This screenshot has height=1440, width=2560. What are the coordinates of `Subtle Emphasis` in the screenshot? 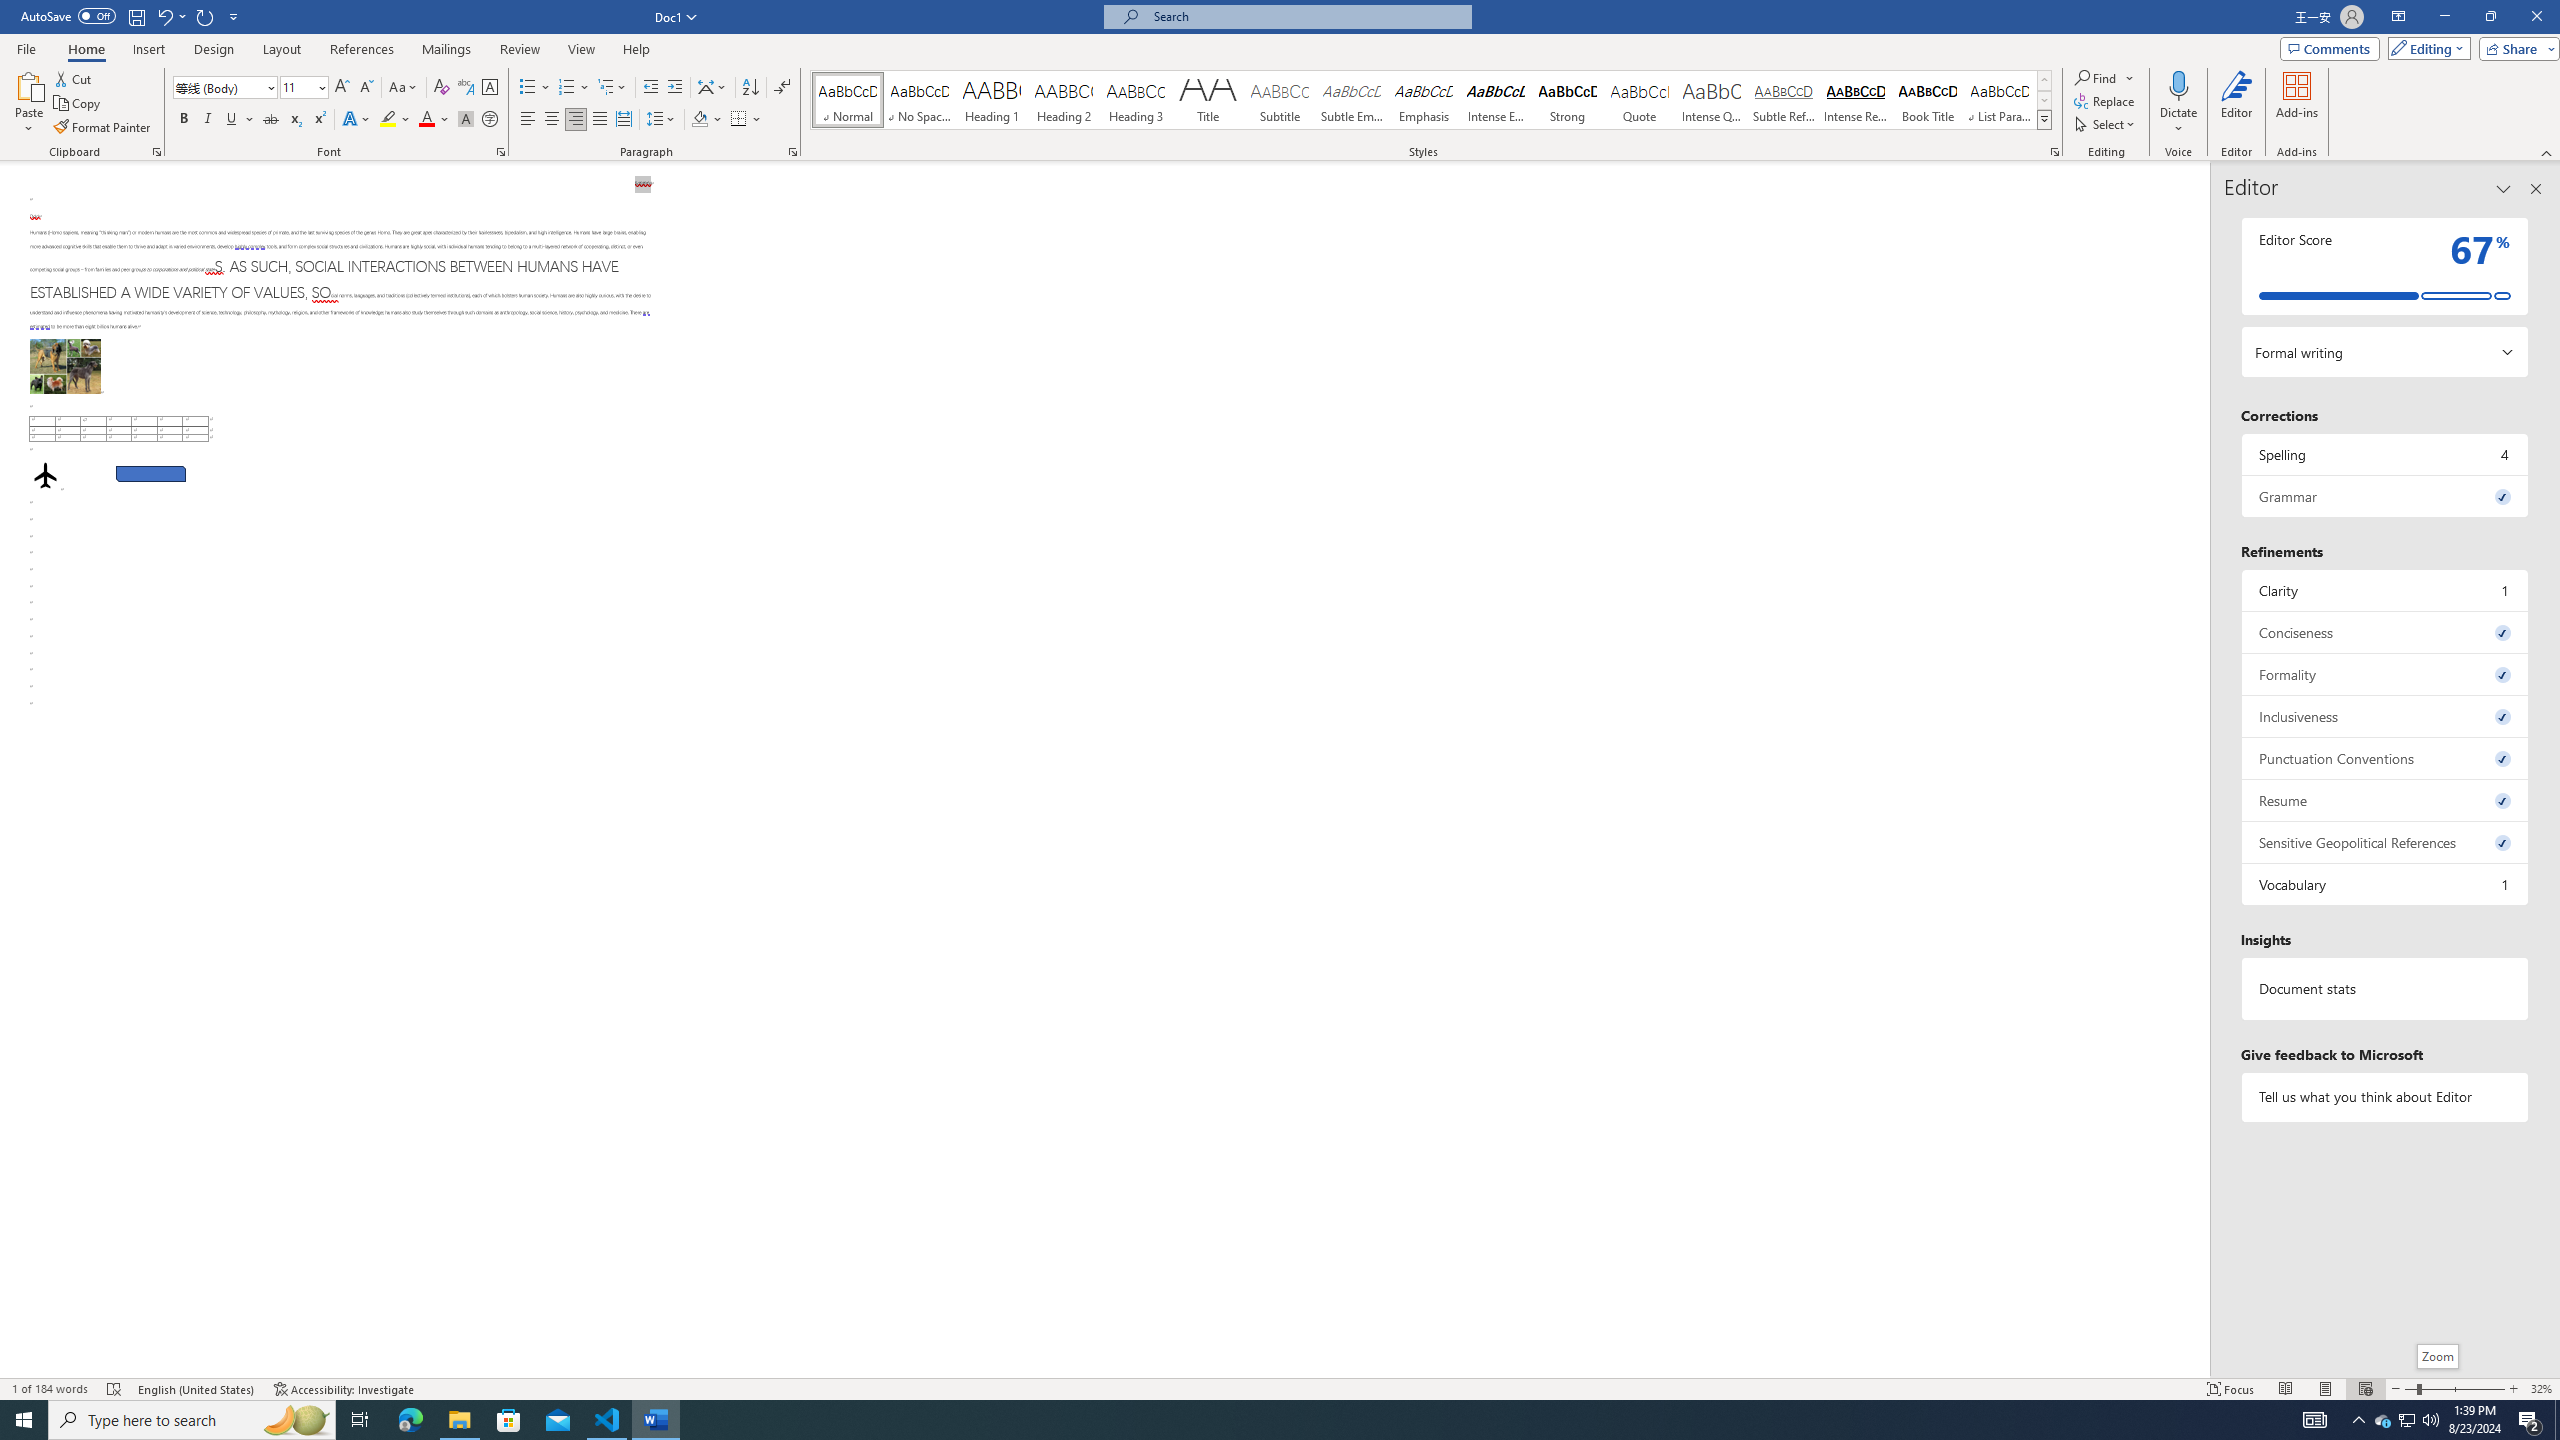 It's located at (1351, 100).